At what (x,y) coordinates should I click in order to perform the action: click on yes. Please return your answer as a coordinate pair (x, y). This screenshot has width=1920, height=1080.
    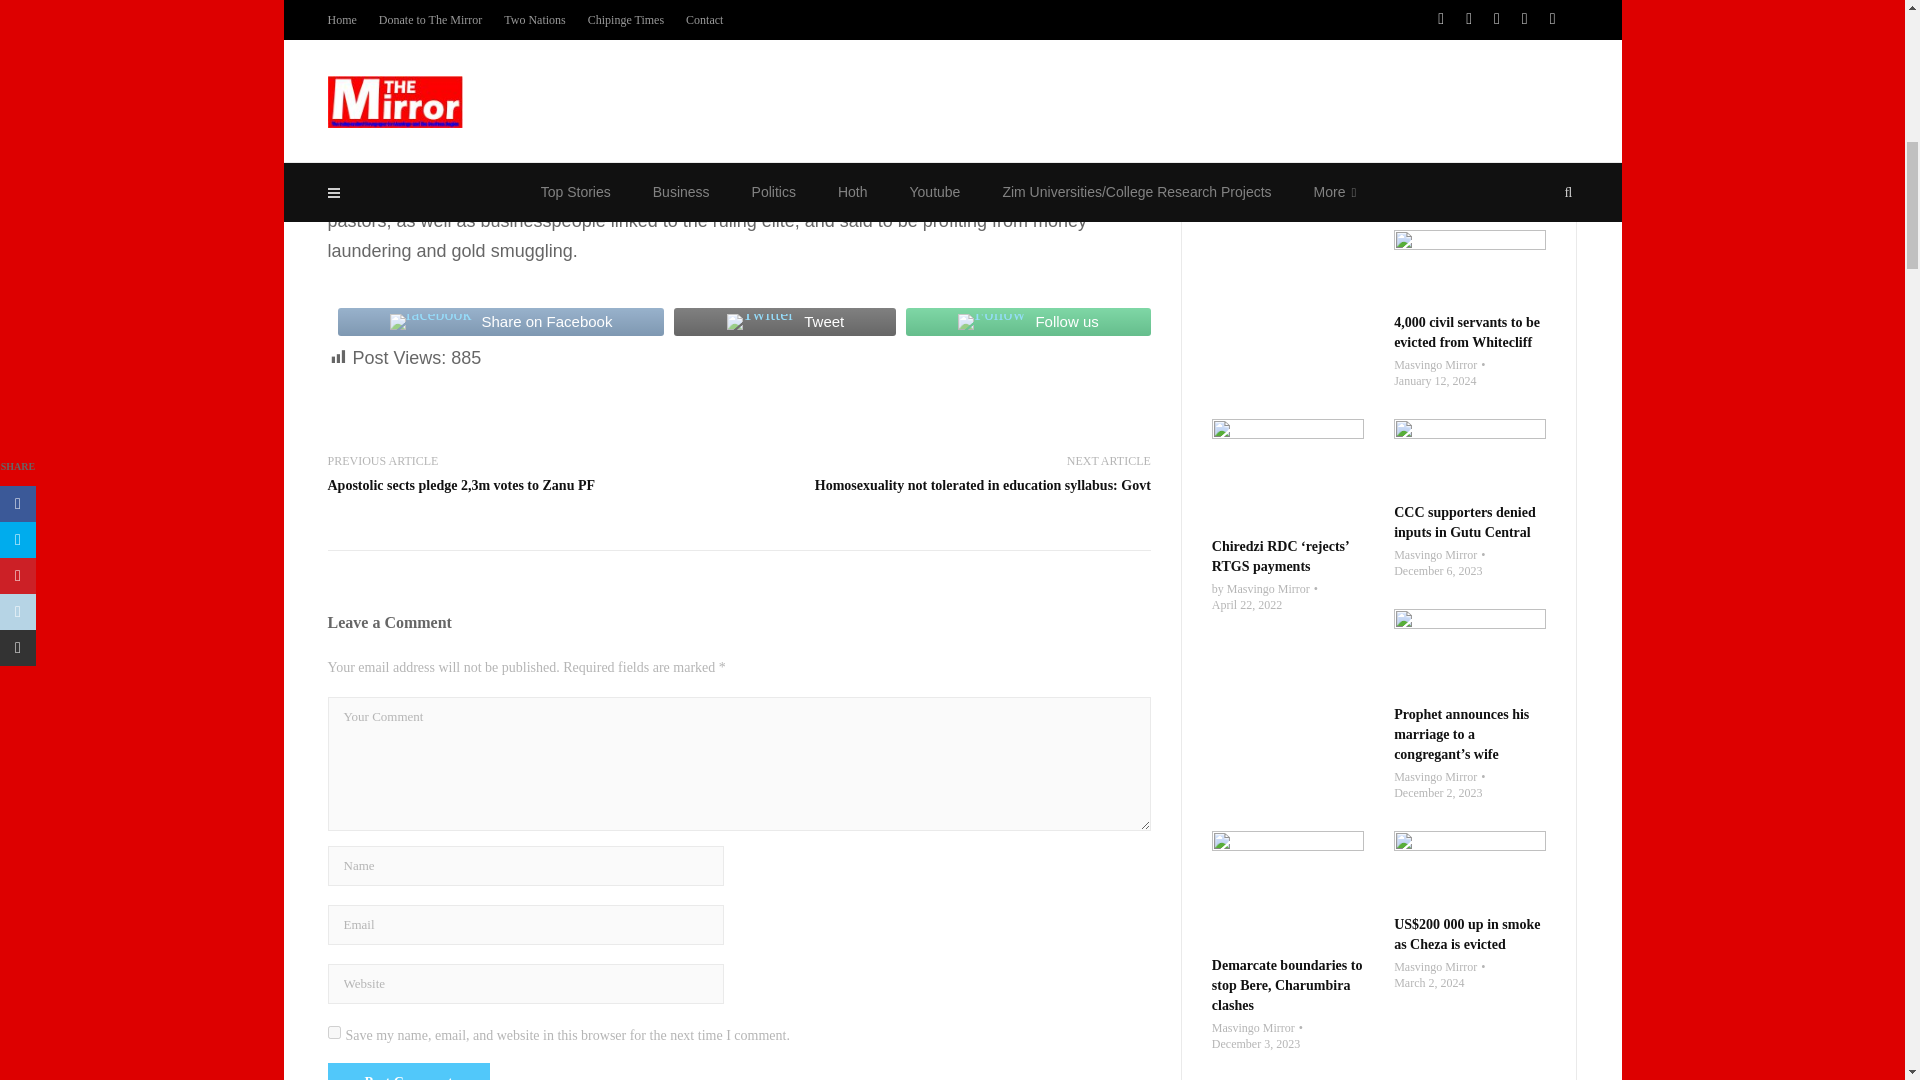
    Looking at the image, I should click on (334, 1032).